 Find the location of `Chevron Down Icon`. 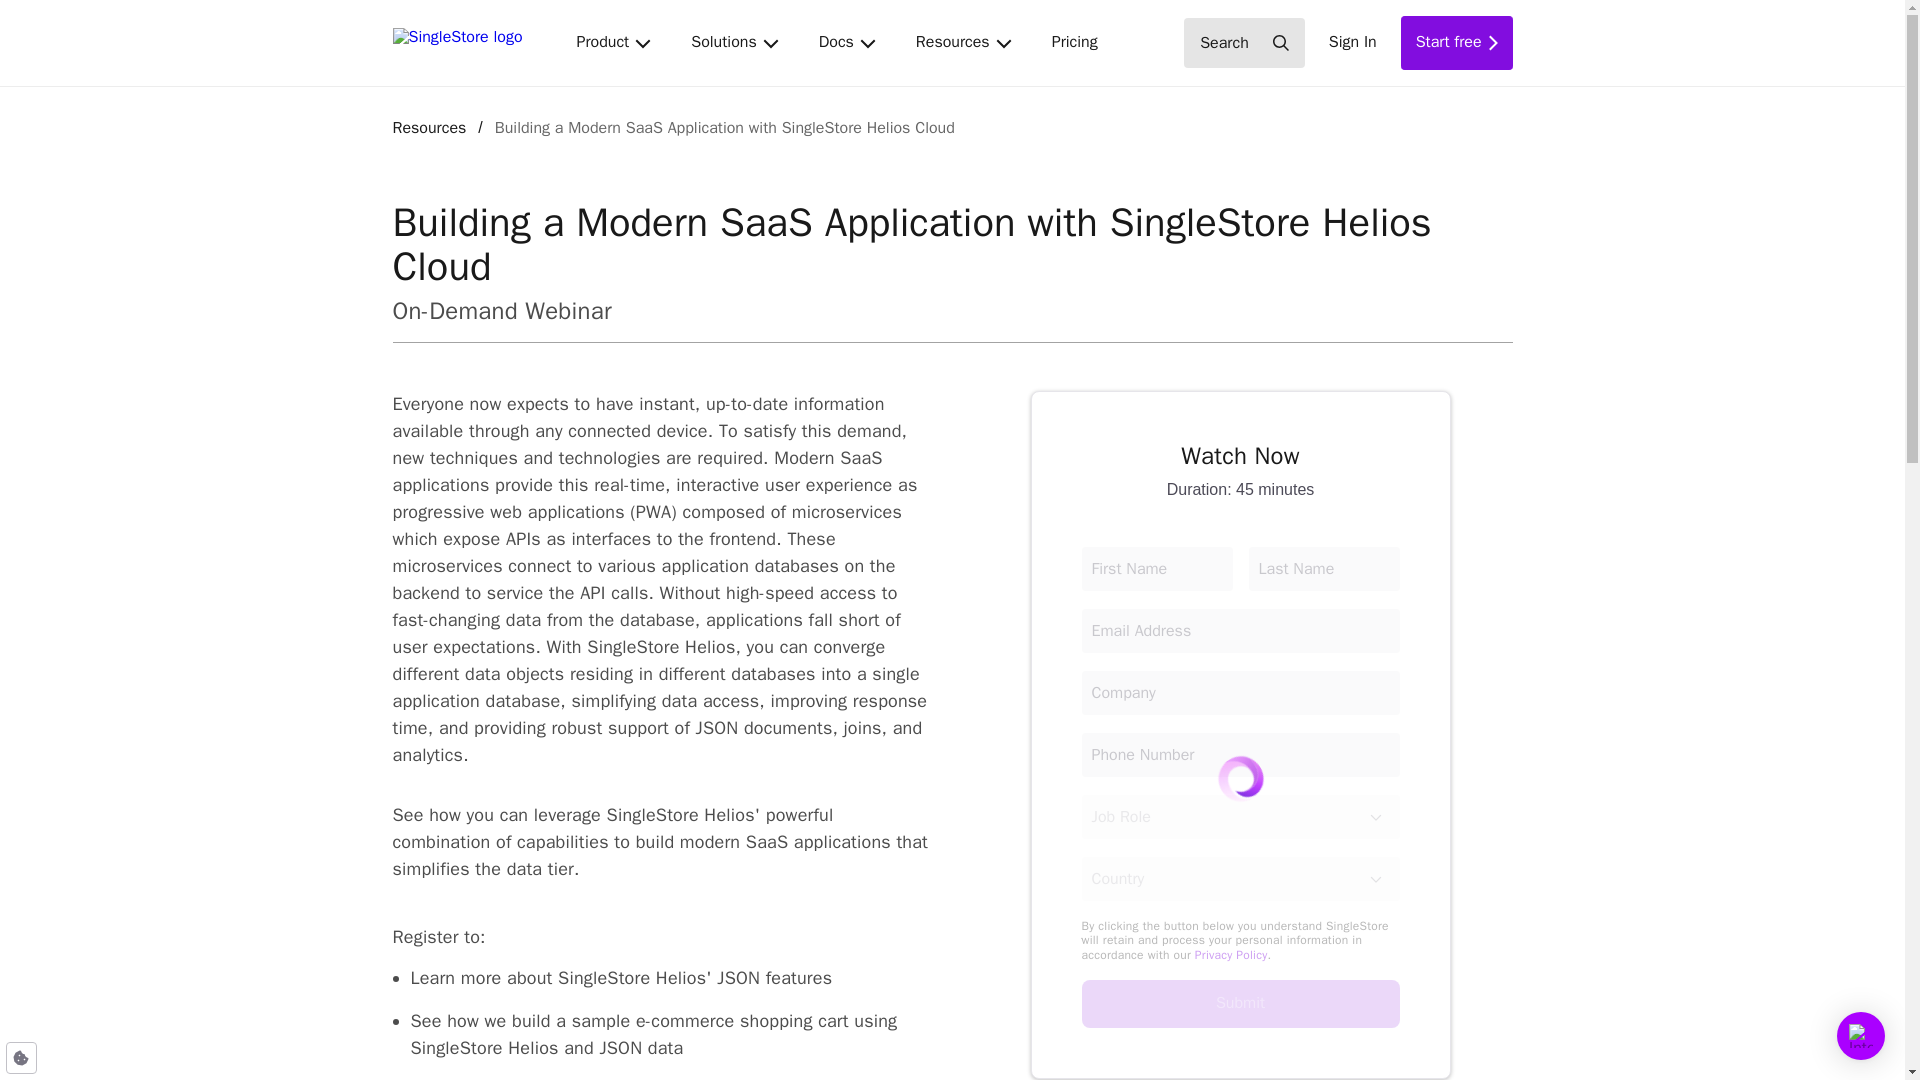

Chevron Down Icon is located at coordinates (1074, 42).